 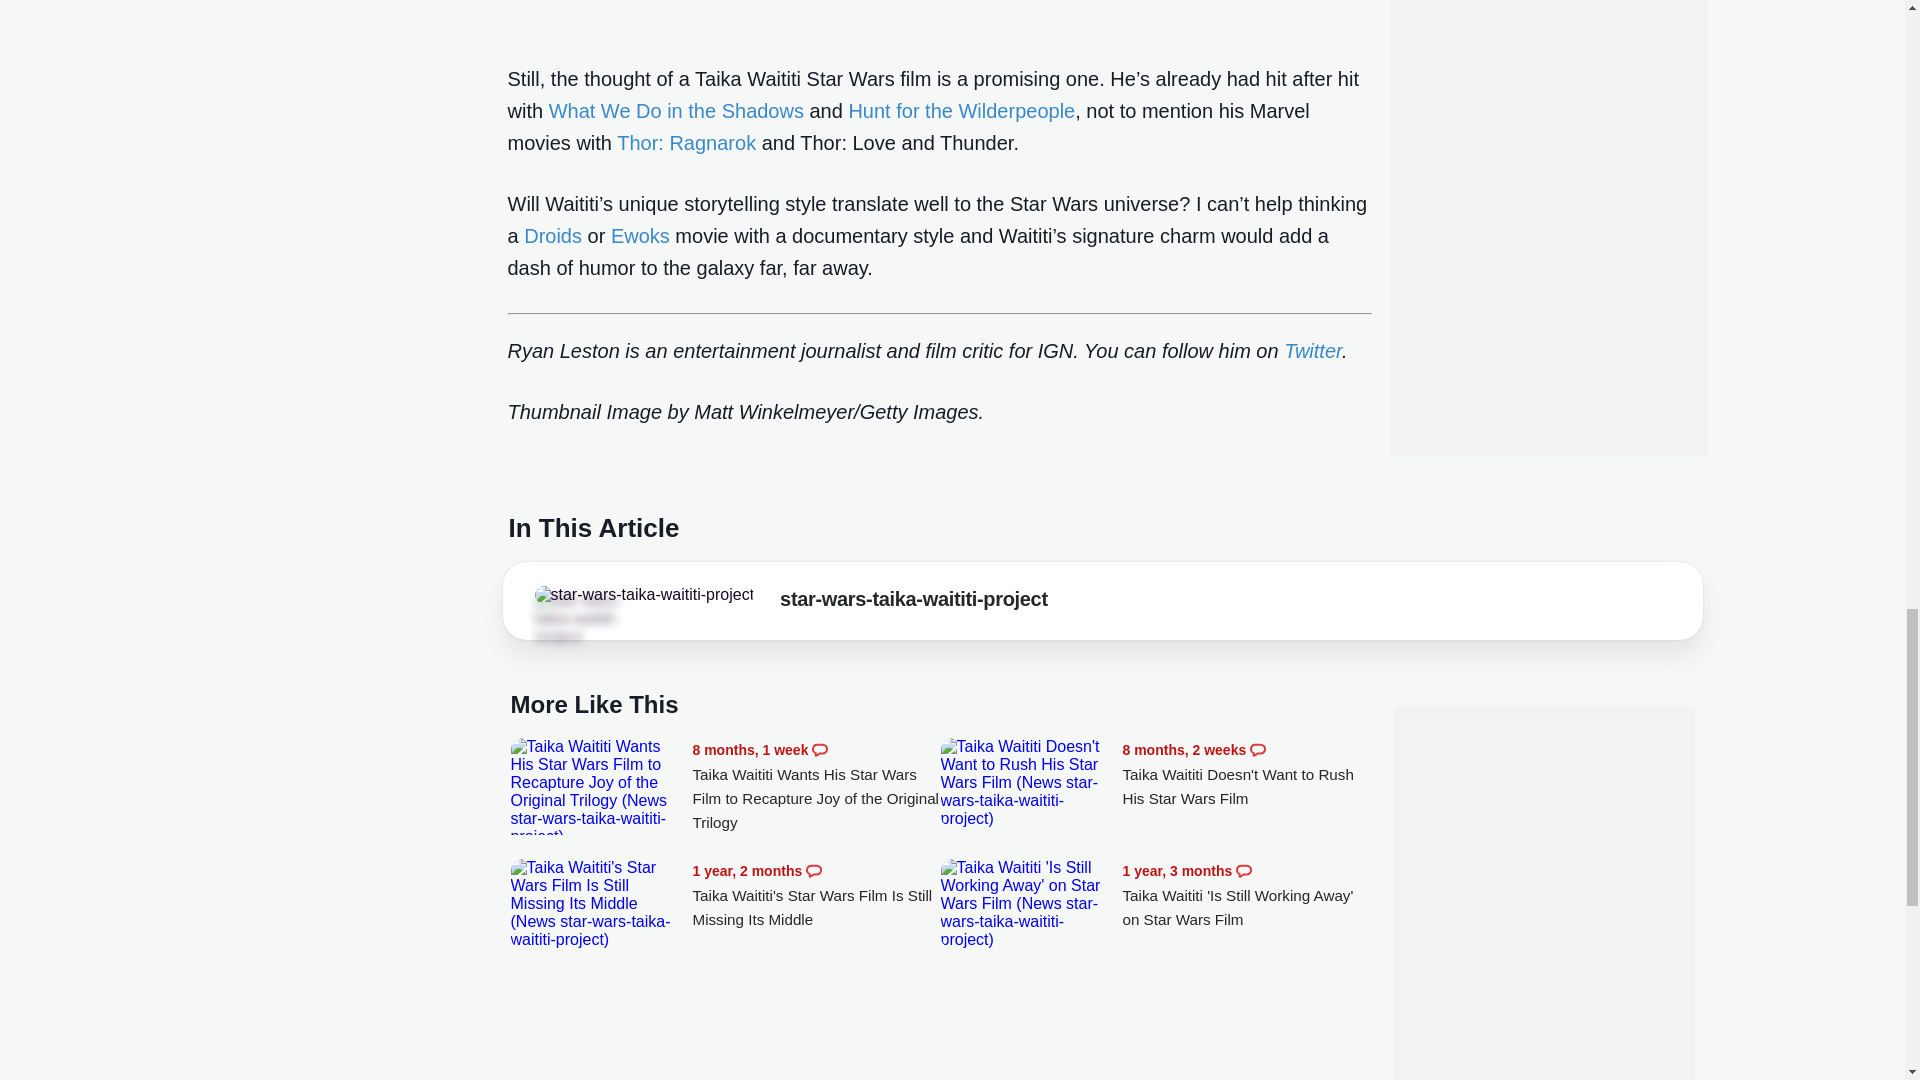 What do you see at coordinates (1246, 895) in the screenshot?
I see `Taika Waititi 'Is Still Working Away' on Star Wars Film` at bounding box center [1246, 895].